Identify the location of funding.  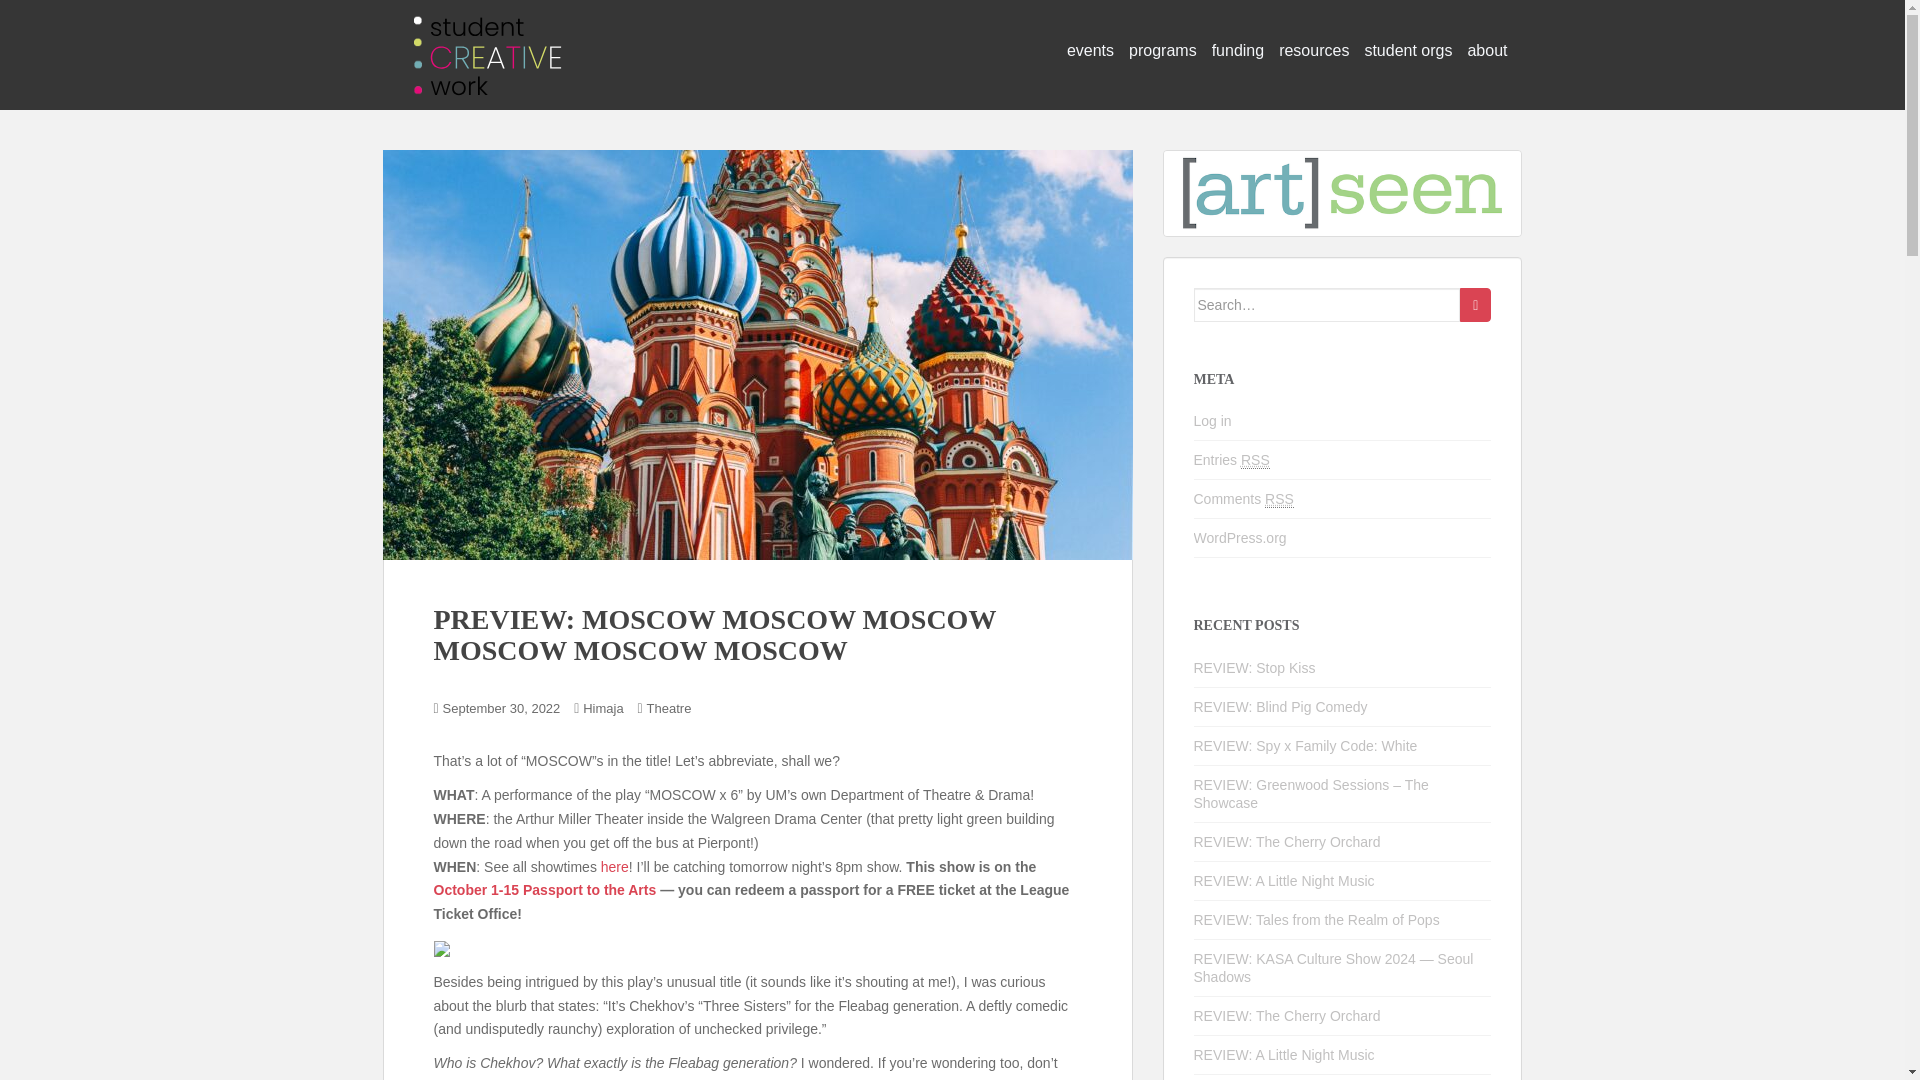
(1238, 51).